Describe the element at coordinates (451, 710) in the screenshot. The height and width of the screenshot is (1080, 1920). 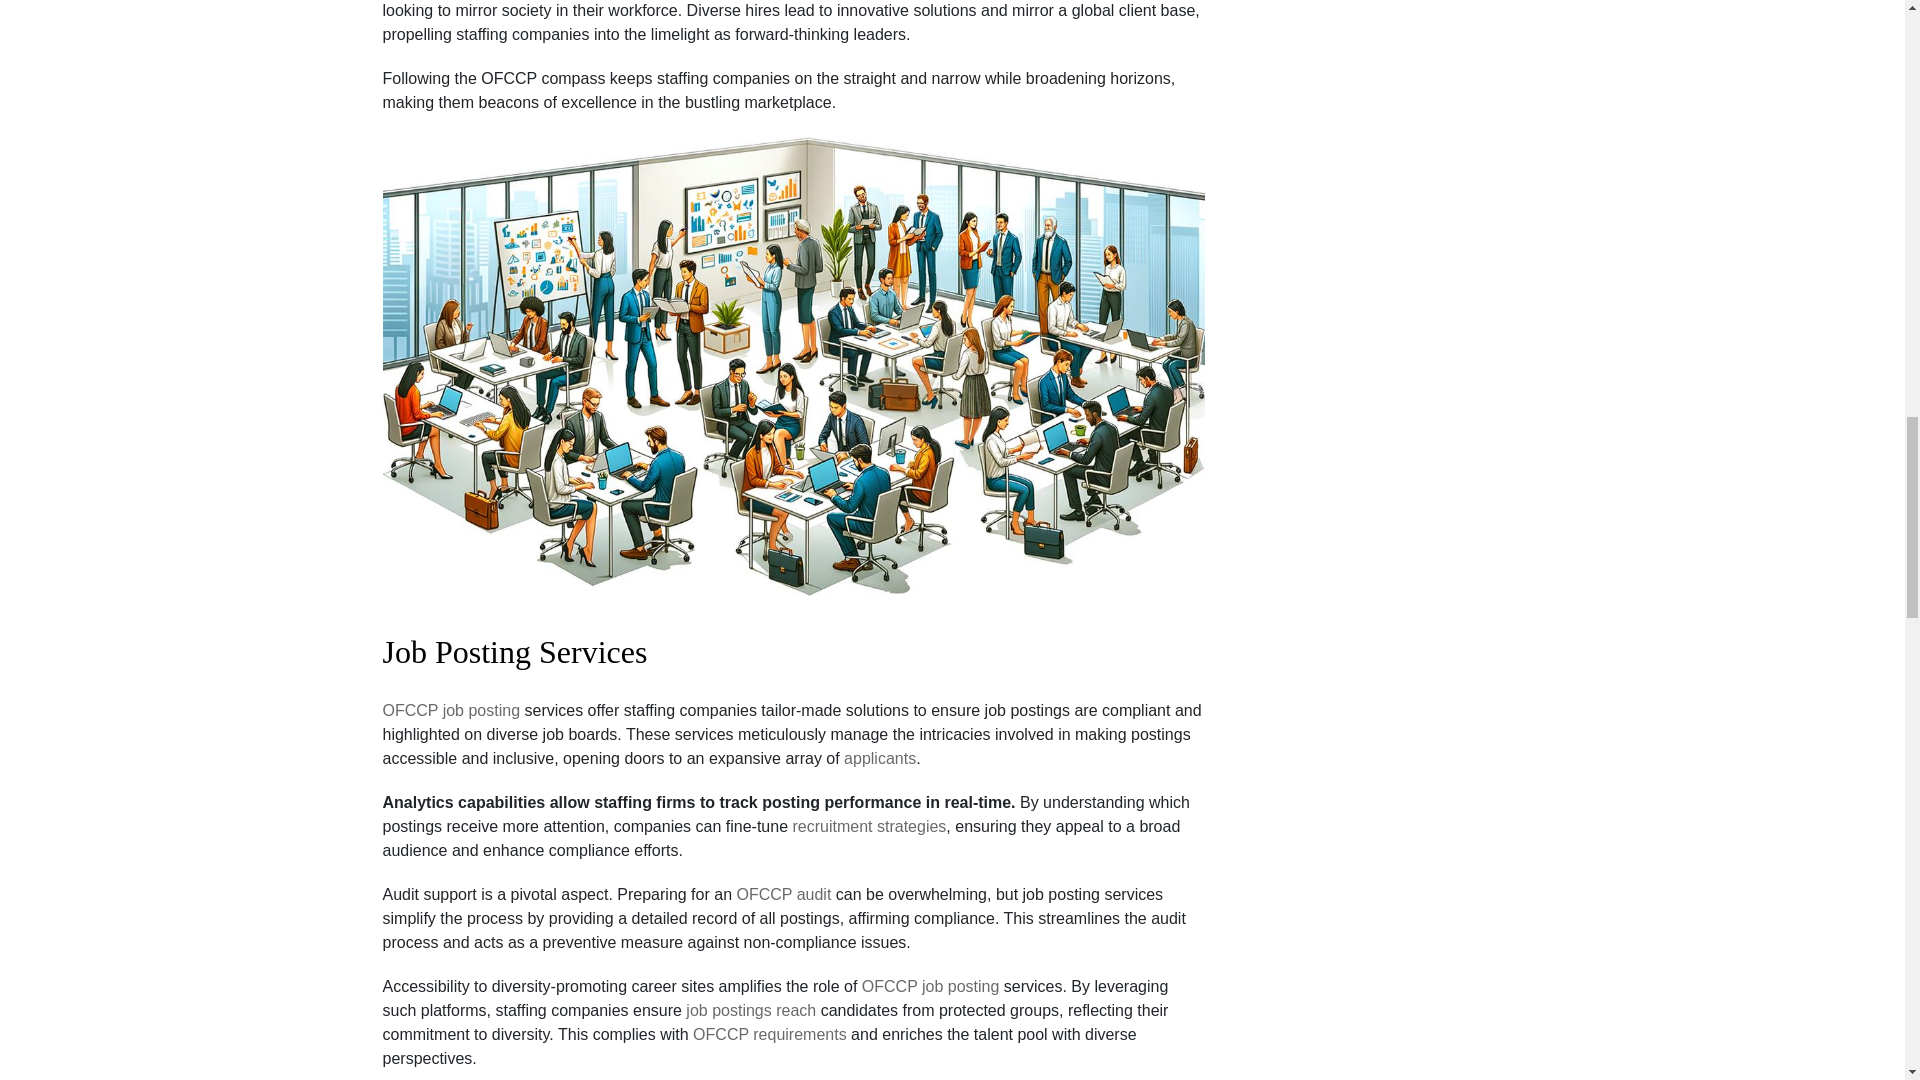
I see `OFCCP job posting` at that location.